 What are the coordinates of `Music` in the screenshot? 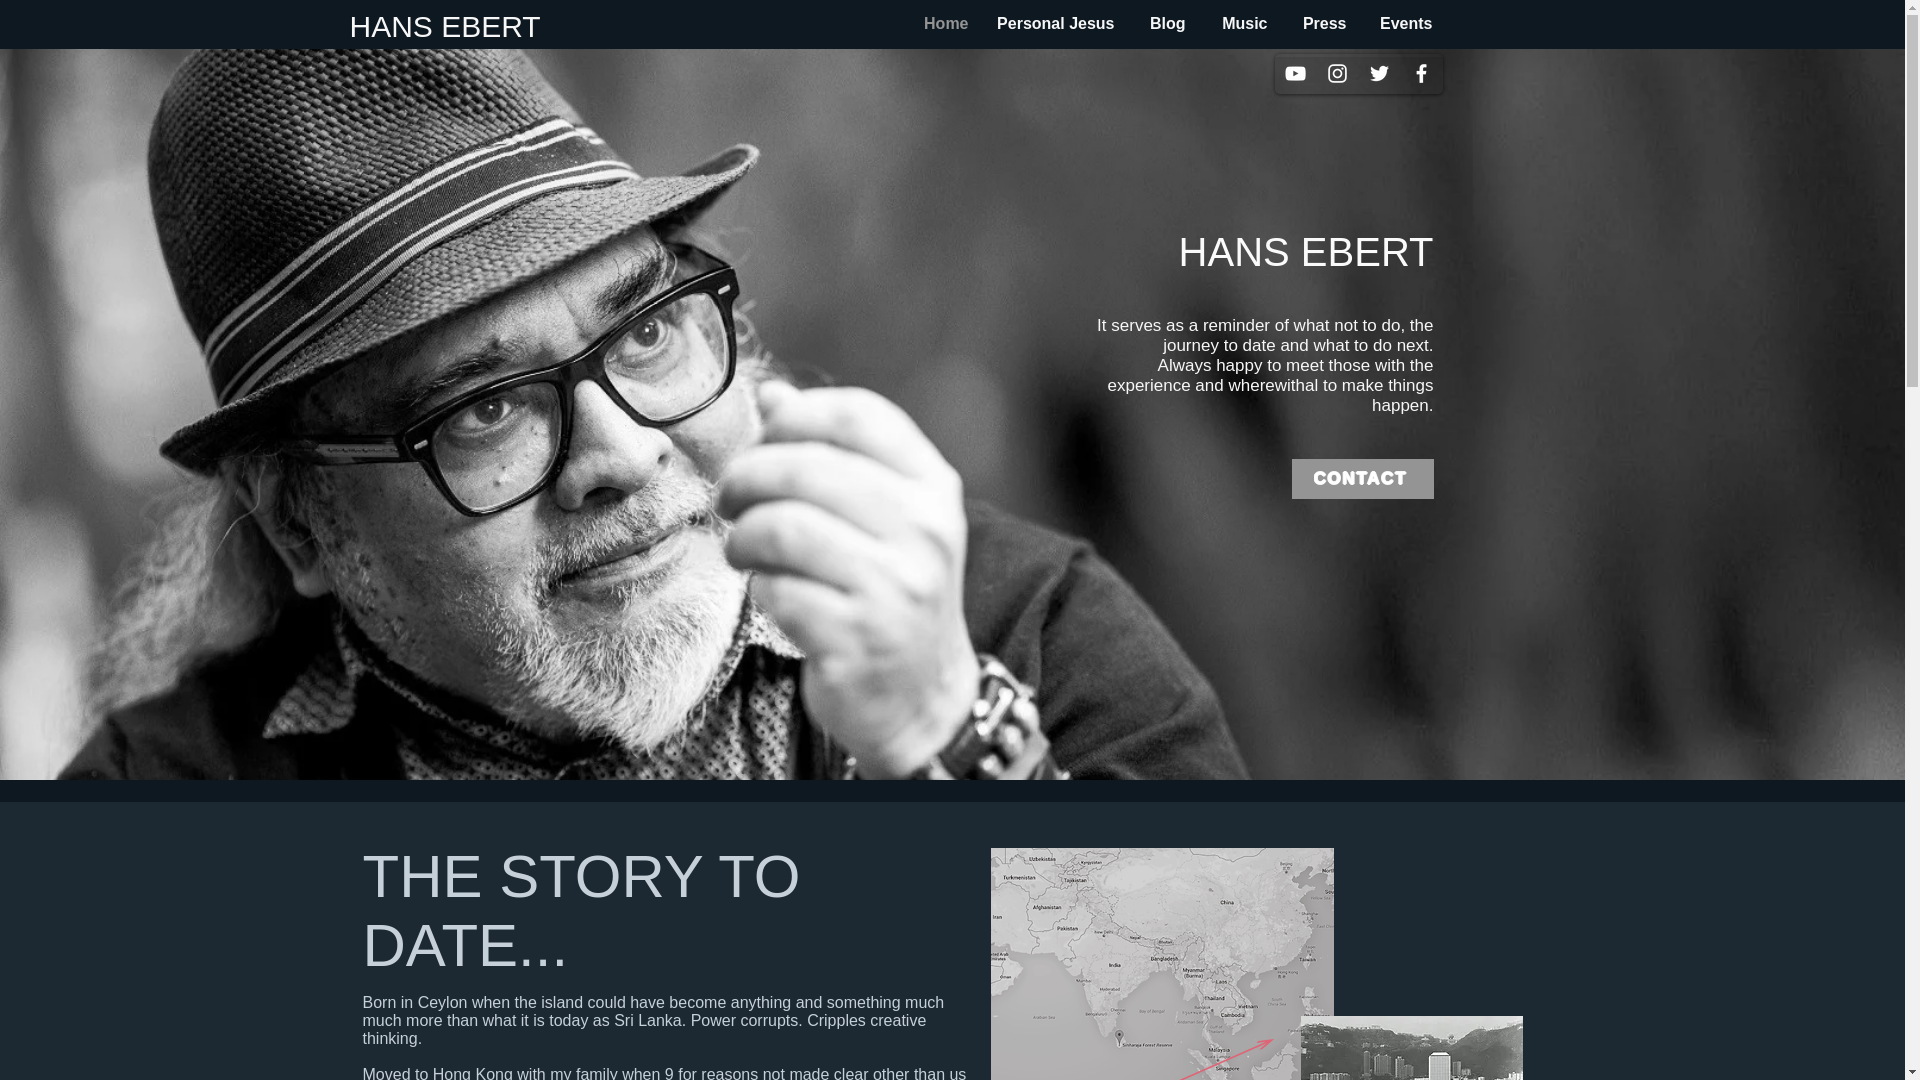 It's located at (1237, 24).